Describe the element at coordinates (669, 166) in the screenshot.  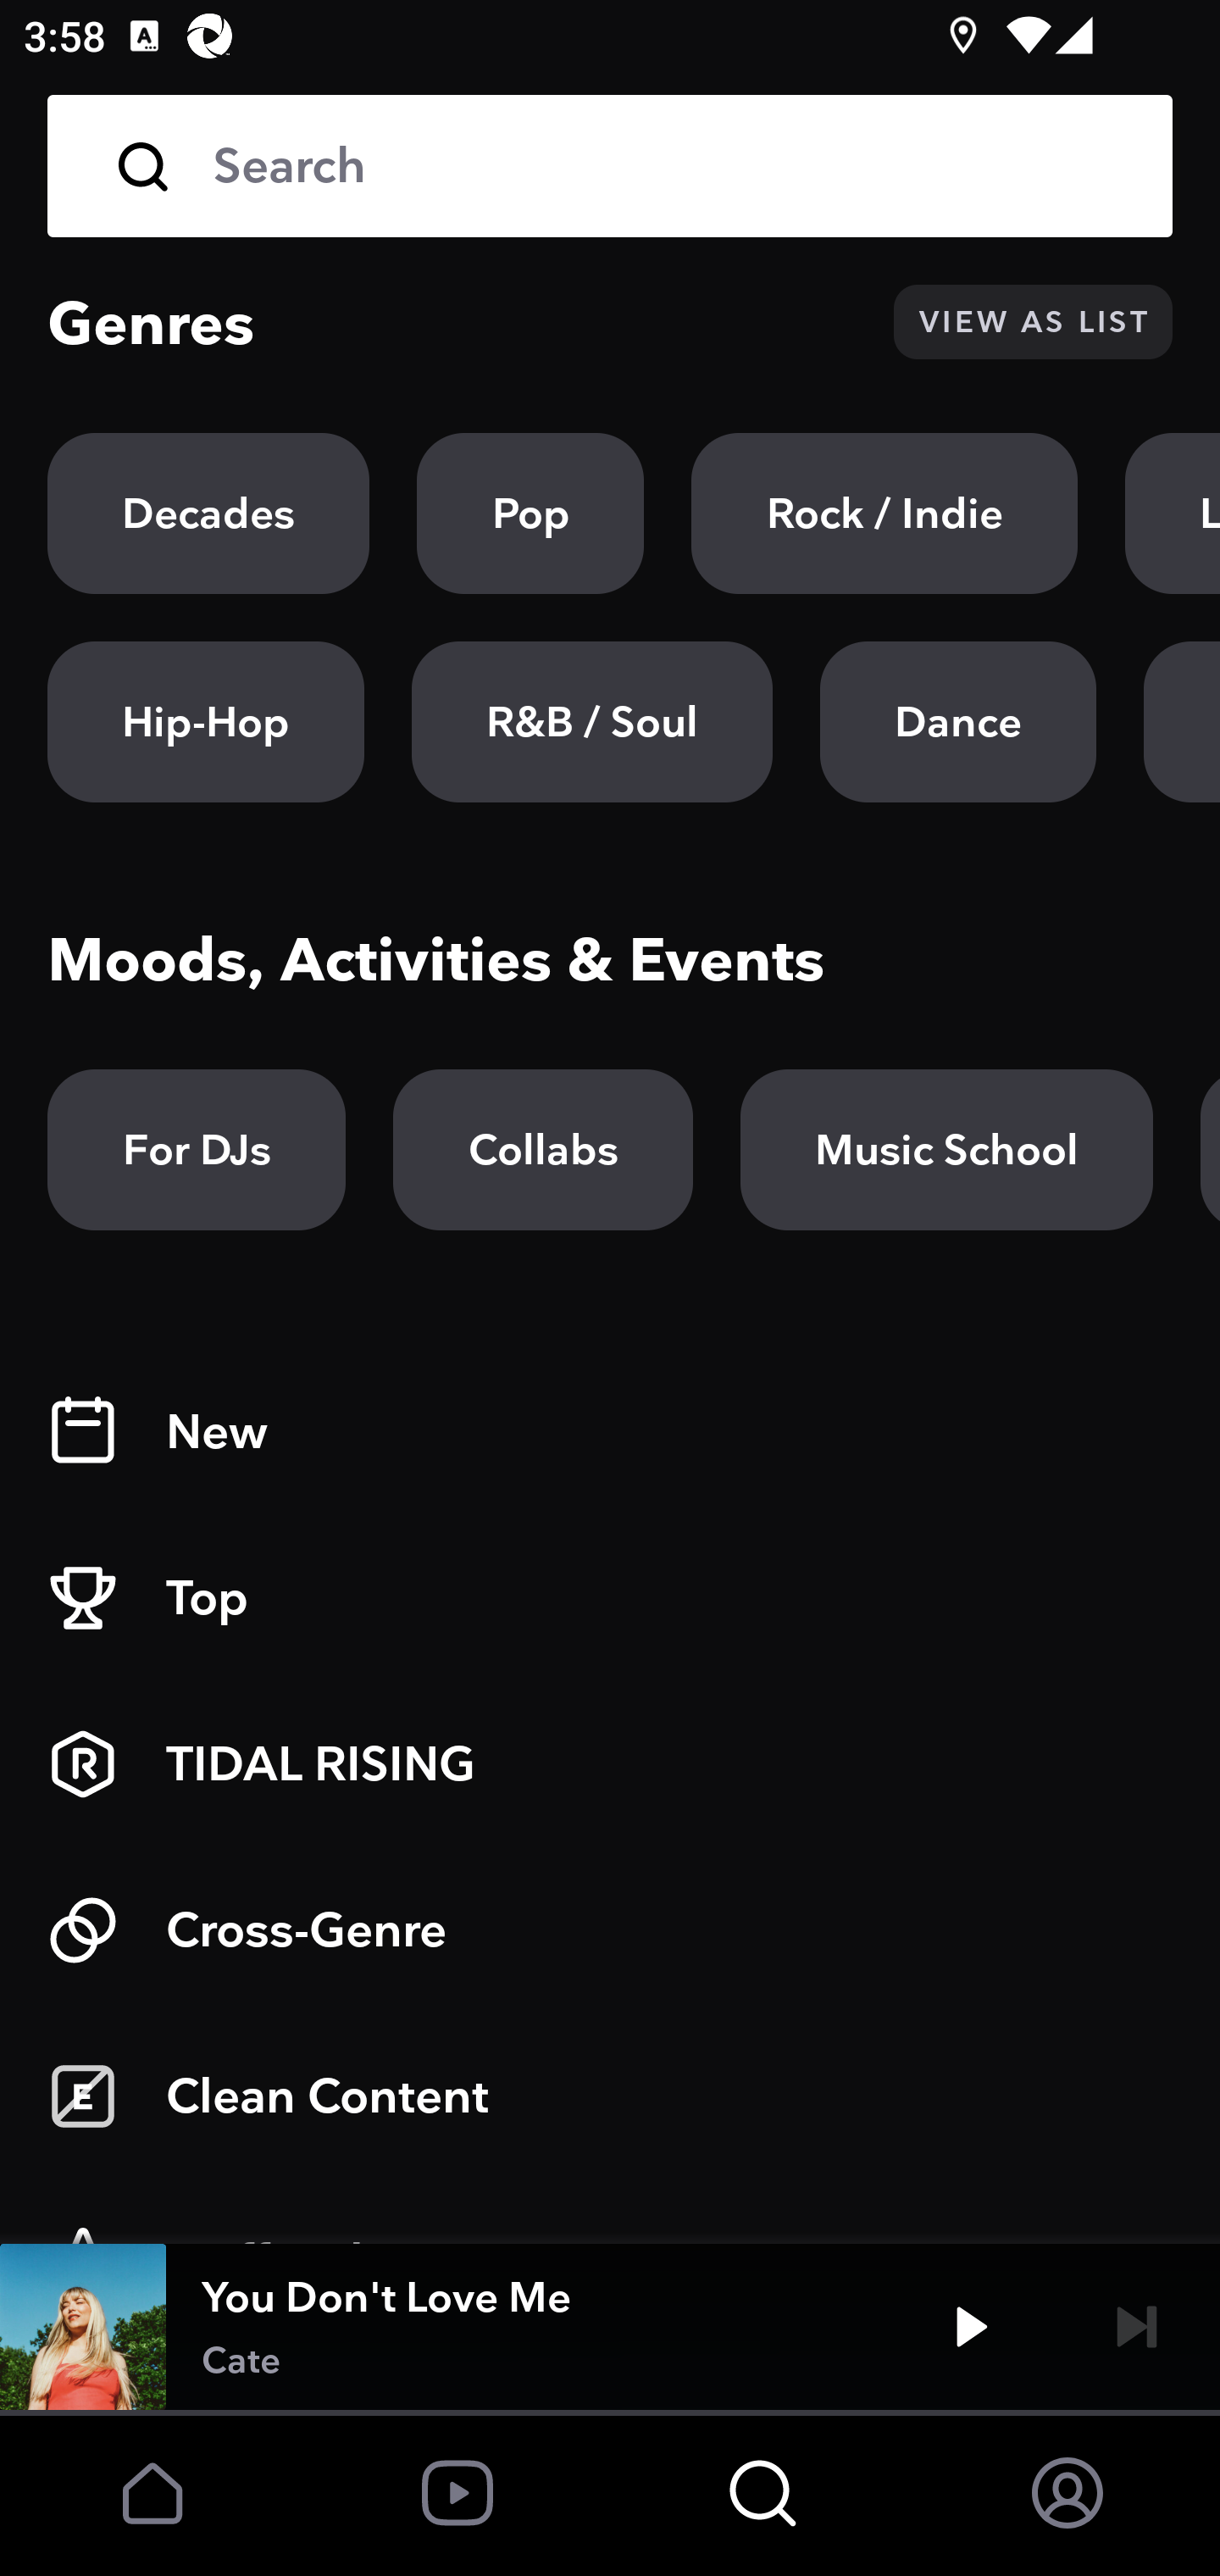
I see `Search` at that location.